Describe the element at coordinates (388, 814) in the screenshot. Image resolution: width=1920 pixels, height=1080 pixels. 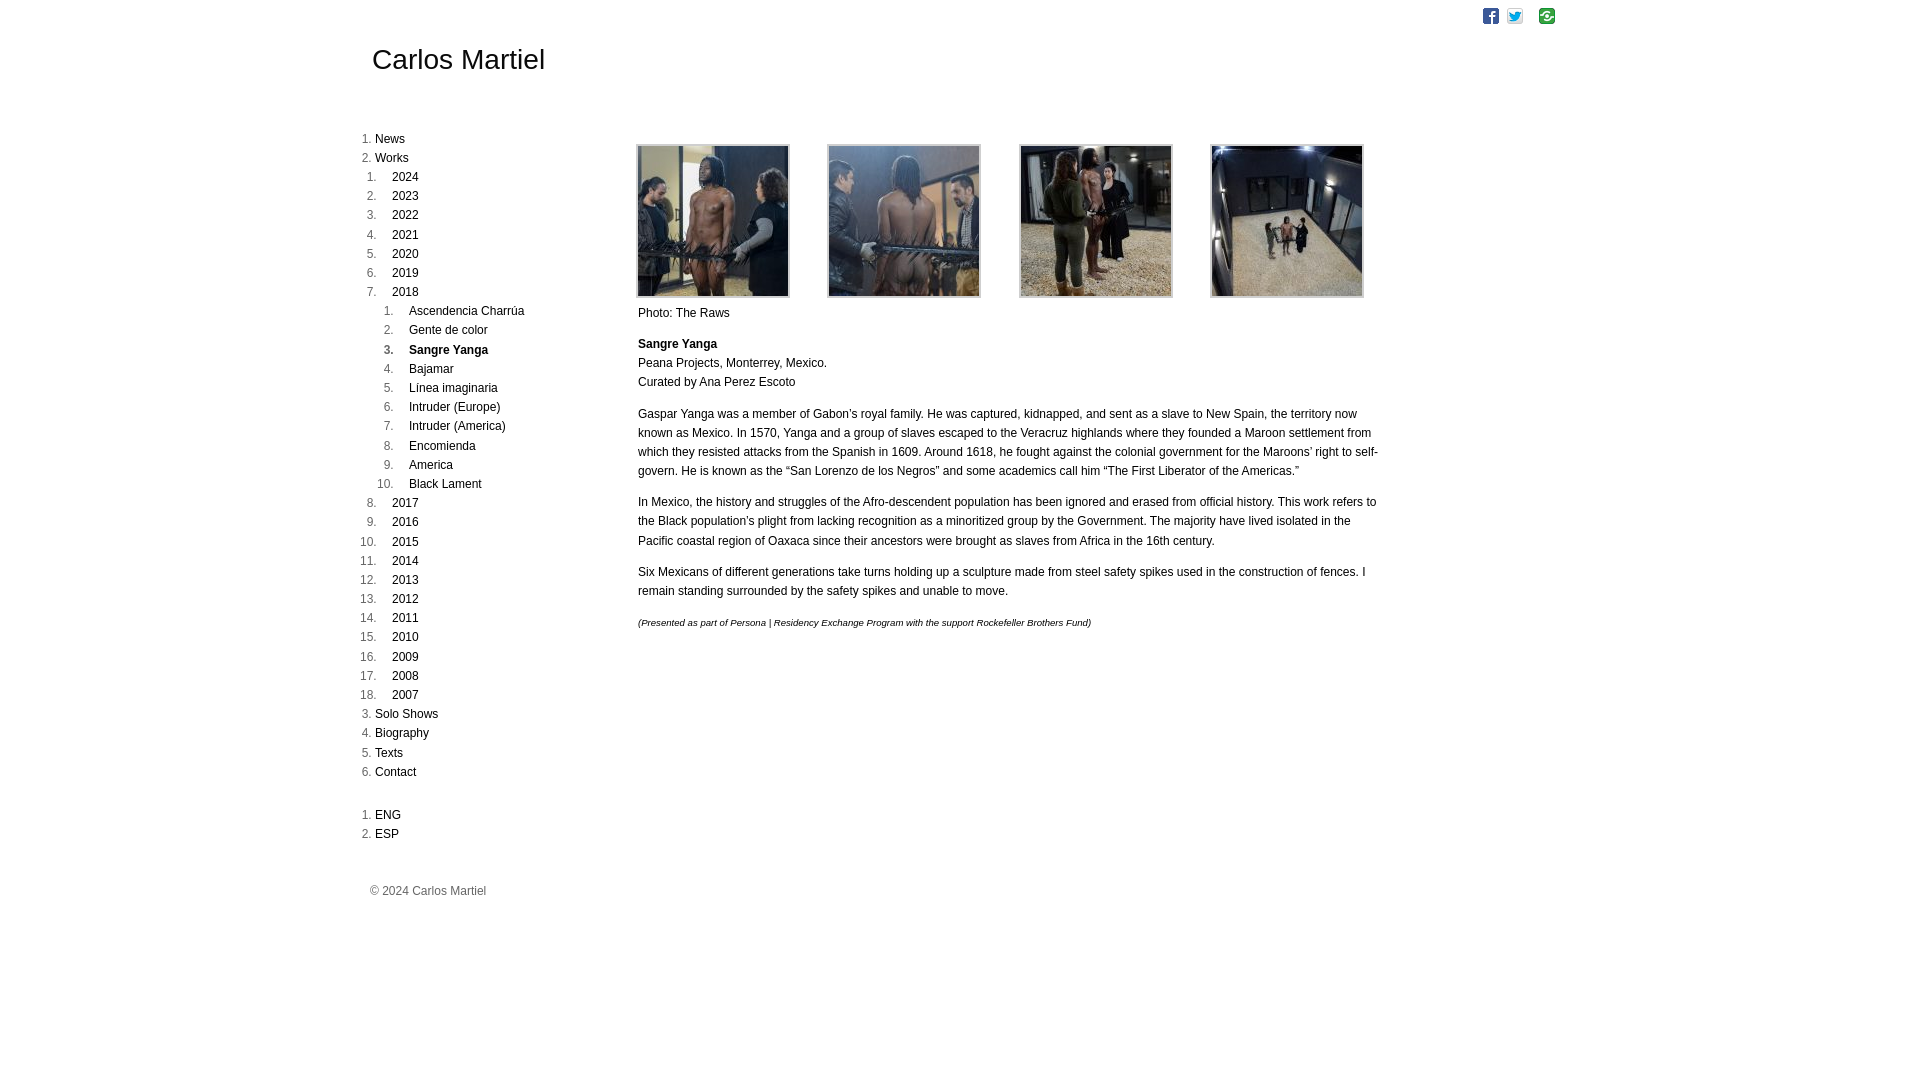
I see `ENG` at that location.